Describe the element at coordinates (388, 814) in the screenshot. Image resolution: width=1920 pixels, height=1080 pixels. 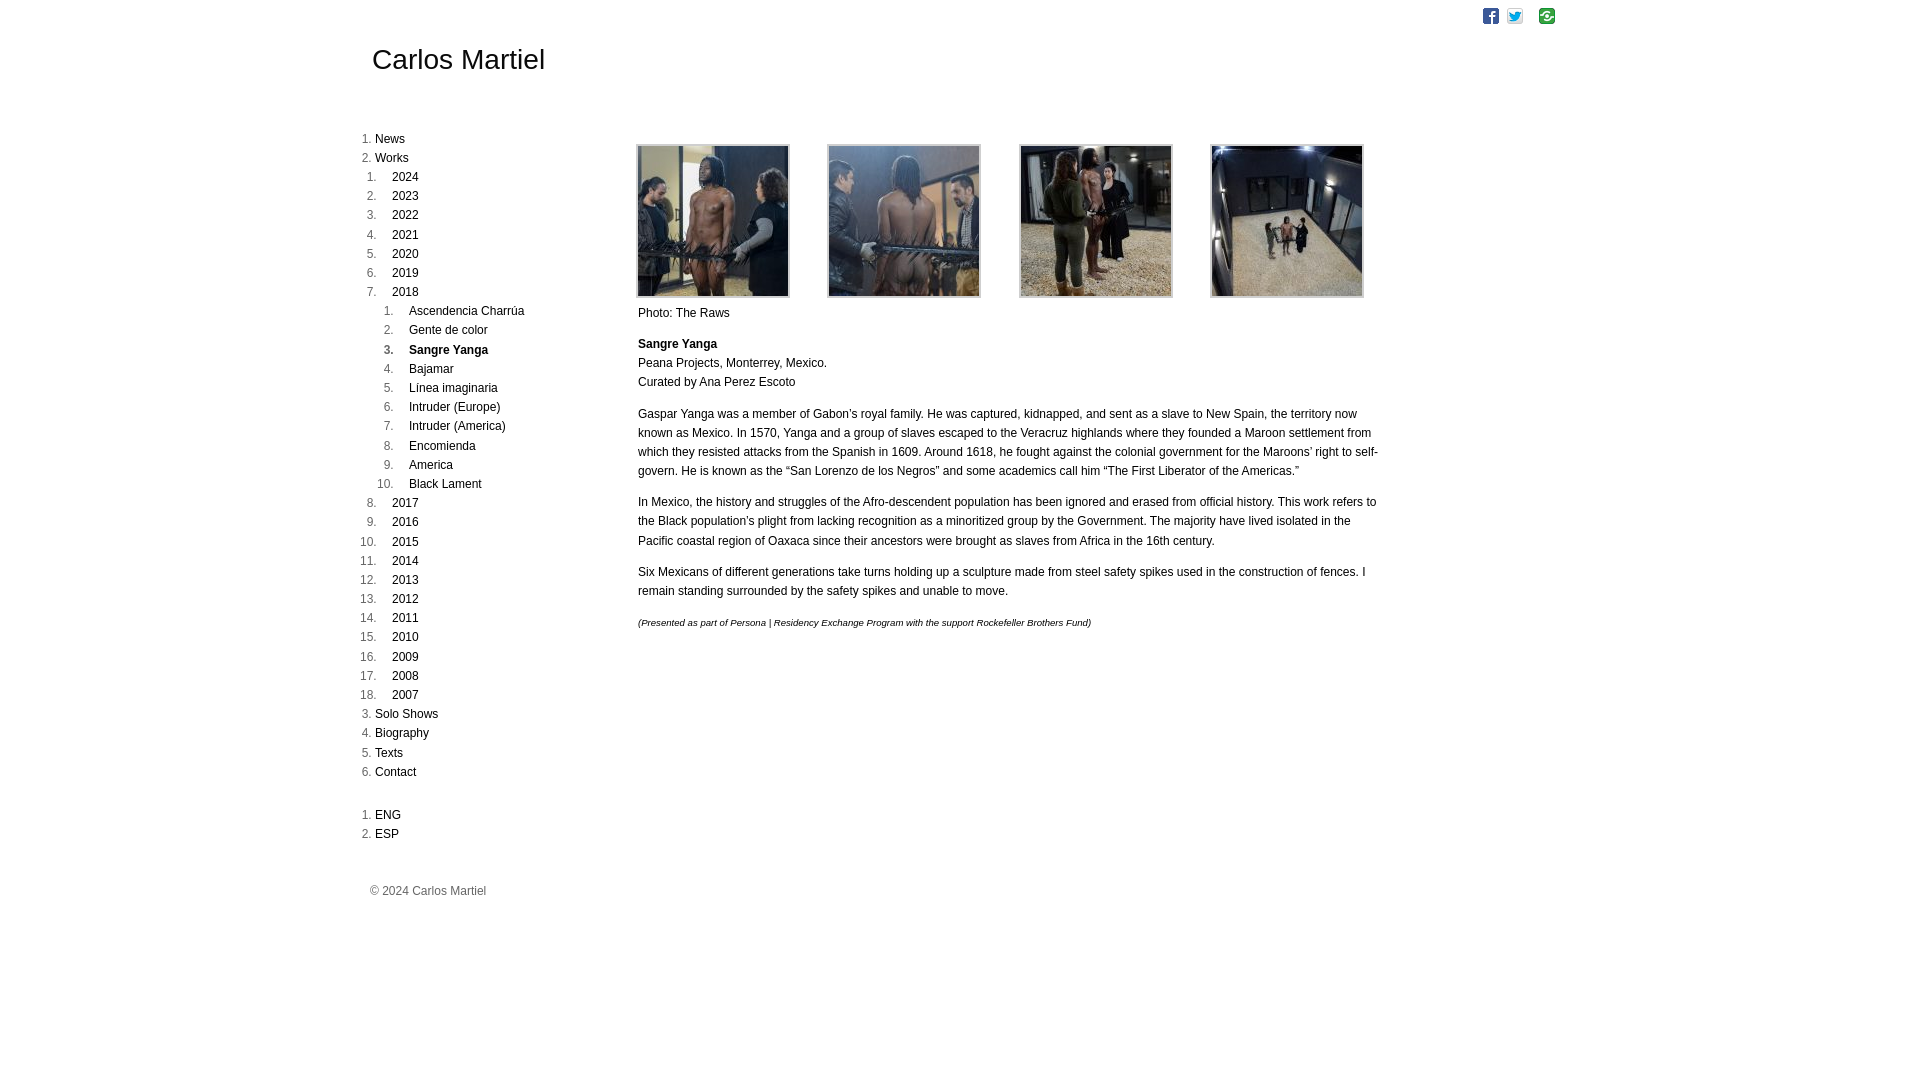
I see `ENG` at that location.